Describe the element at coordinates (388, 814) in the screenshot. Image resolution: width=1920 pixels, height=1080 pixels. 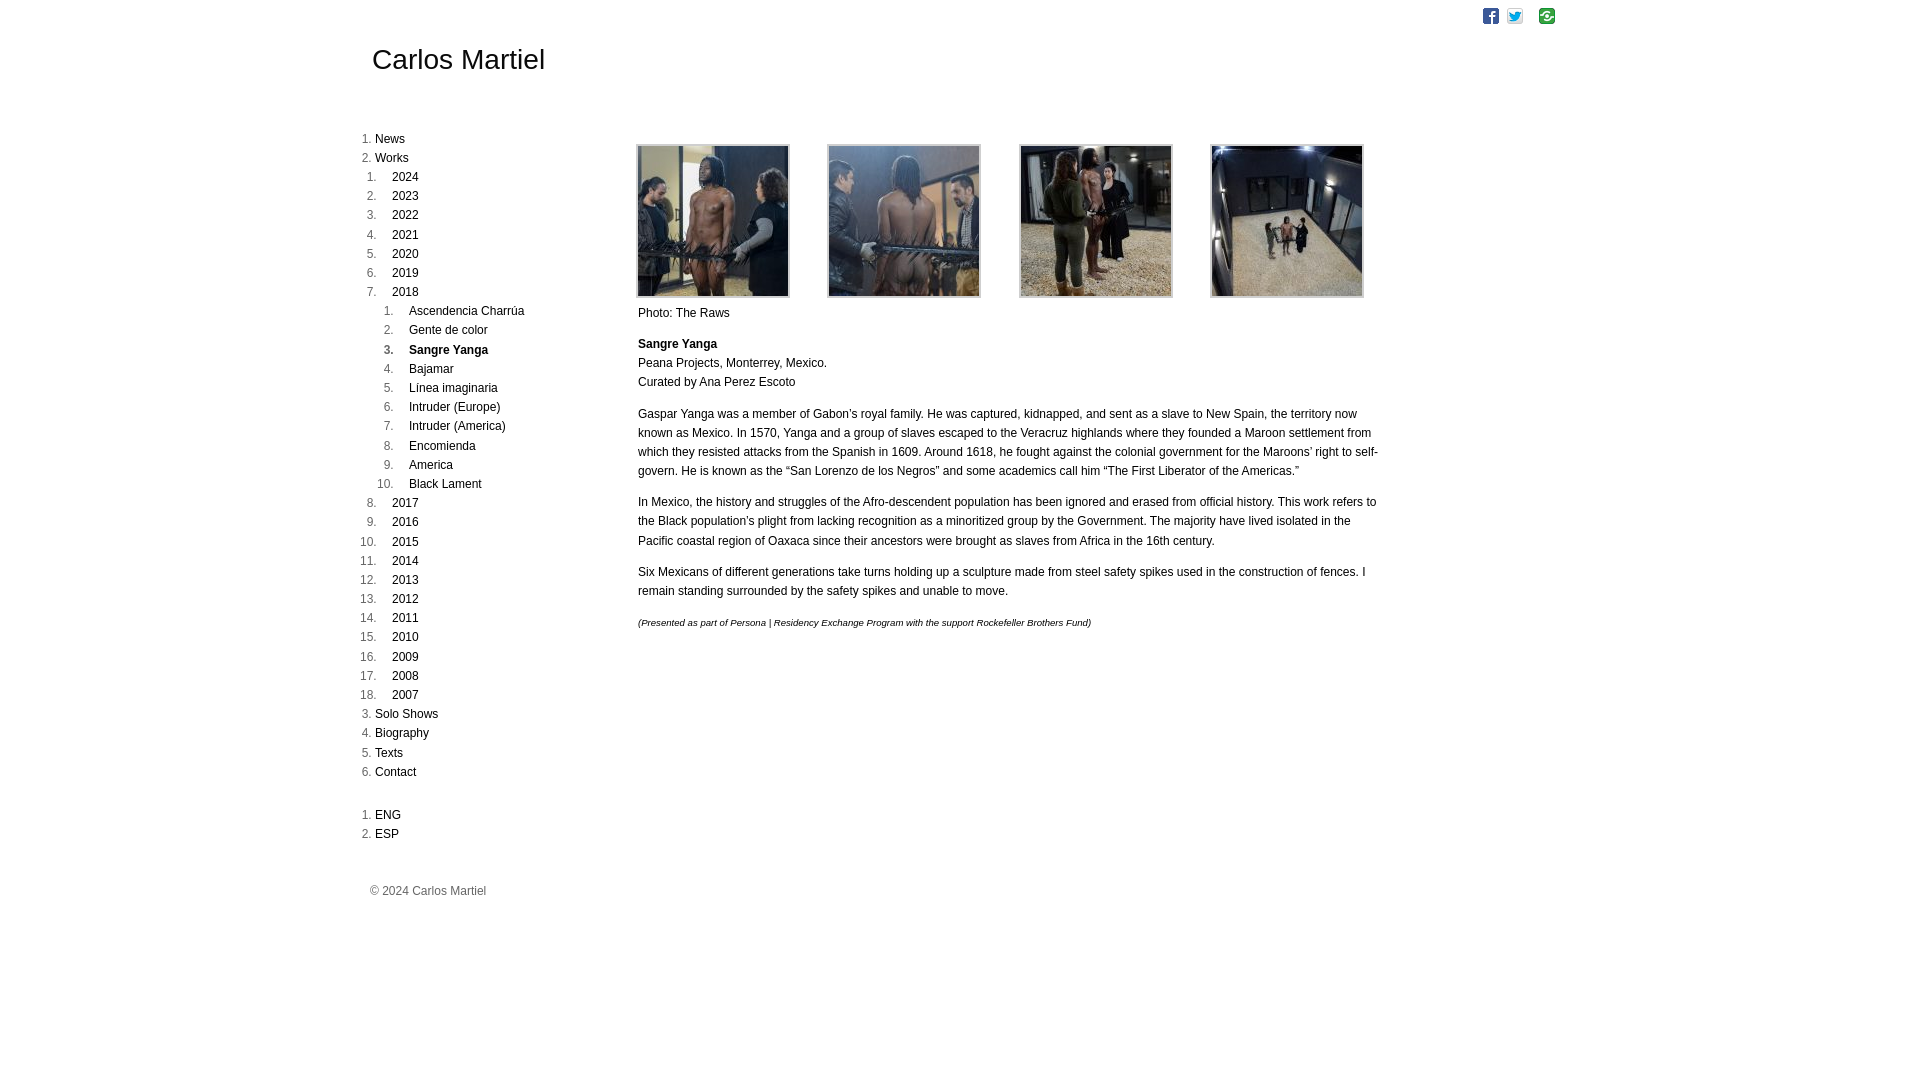
I see `ENG` at that location.